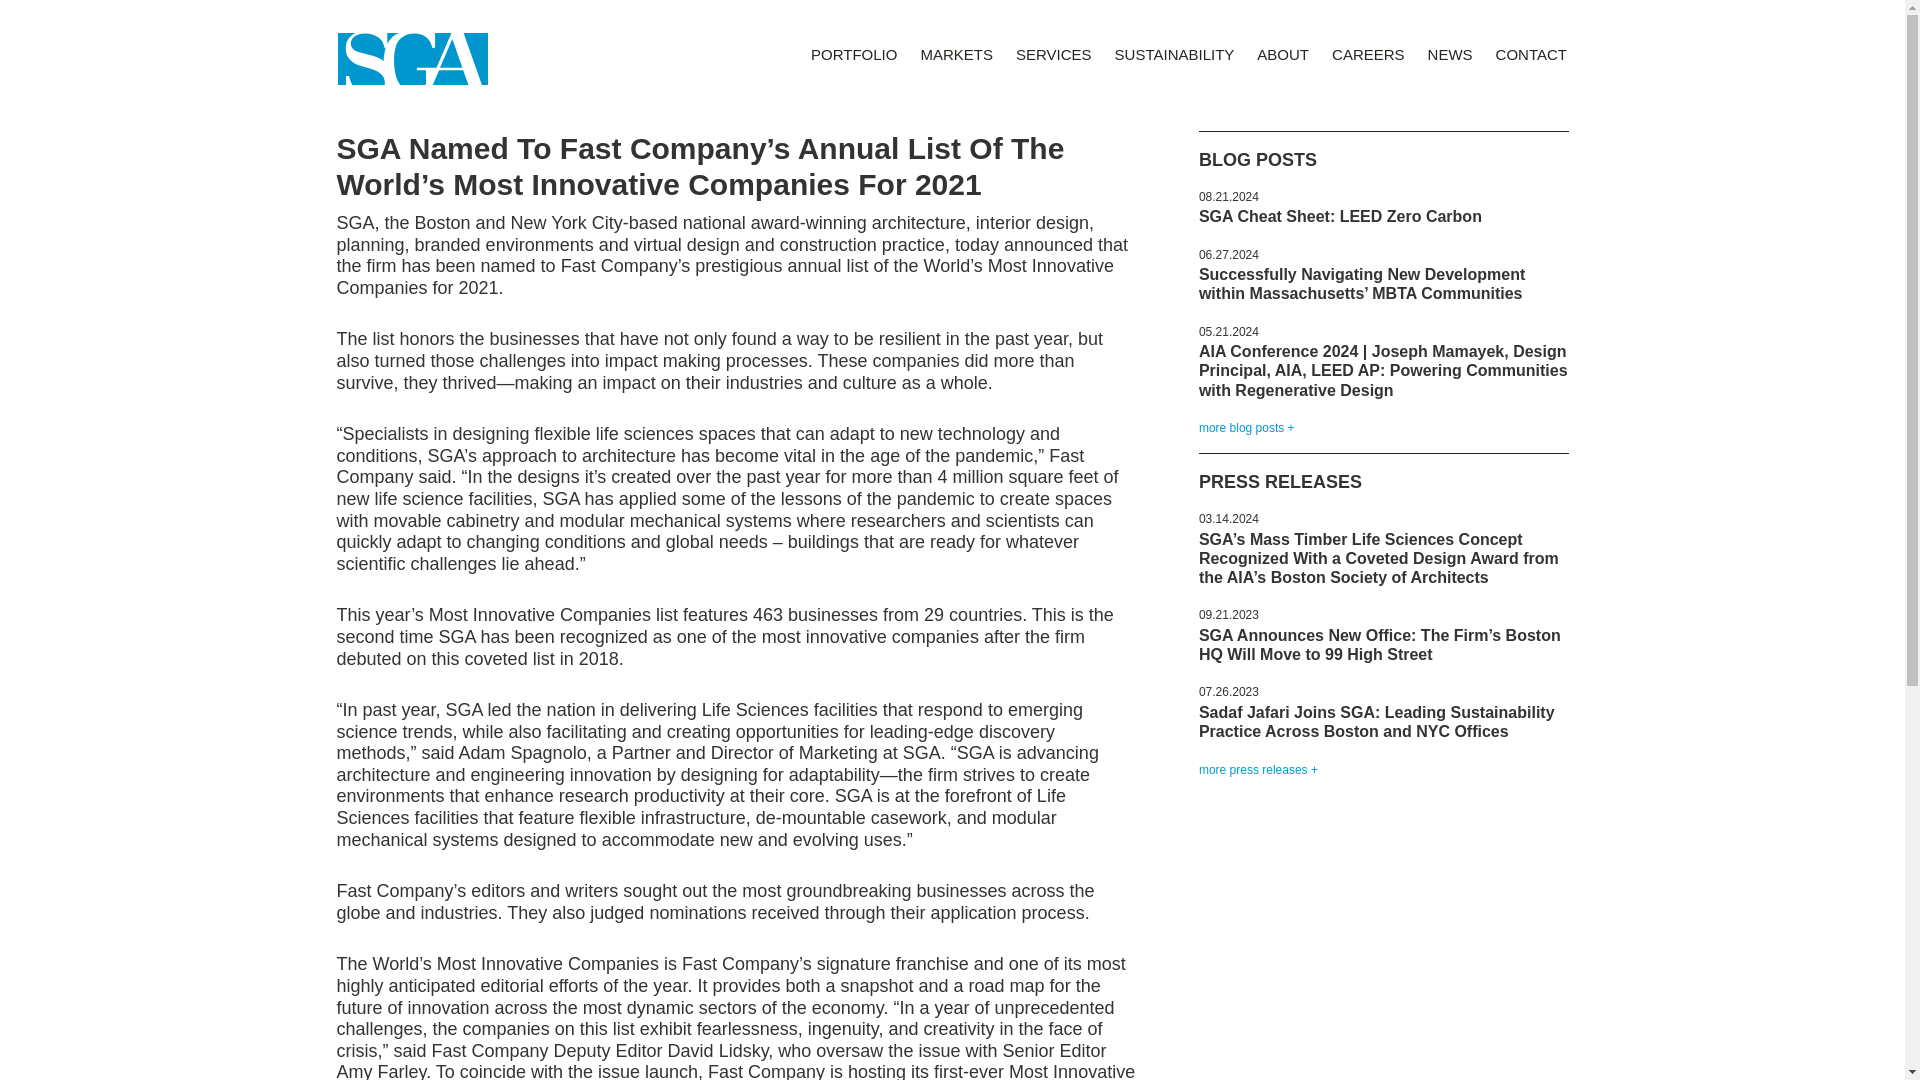  What do you see at coordinates (1450, 54) in the screenshot?
I see `NEWS` at bounding box center [1450, 54].